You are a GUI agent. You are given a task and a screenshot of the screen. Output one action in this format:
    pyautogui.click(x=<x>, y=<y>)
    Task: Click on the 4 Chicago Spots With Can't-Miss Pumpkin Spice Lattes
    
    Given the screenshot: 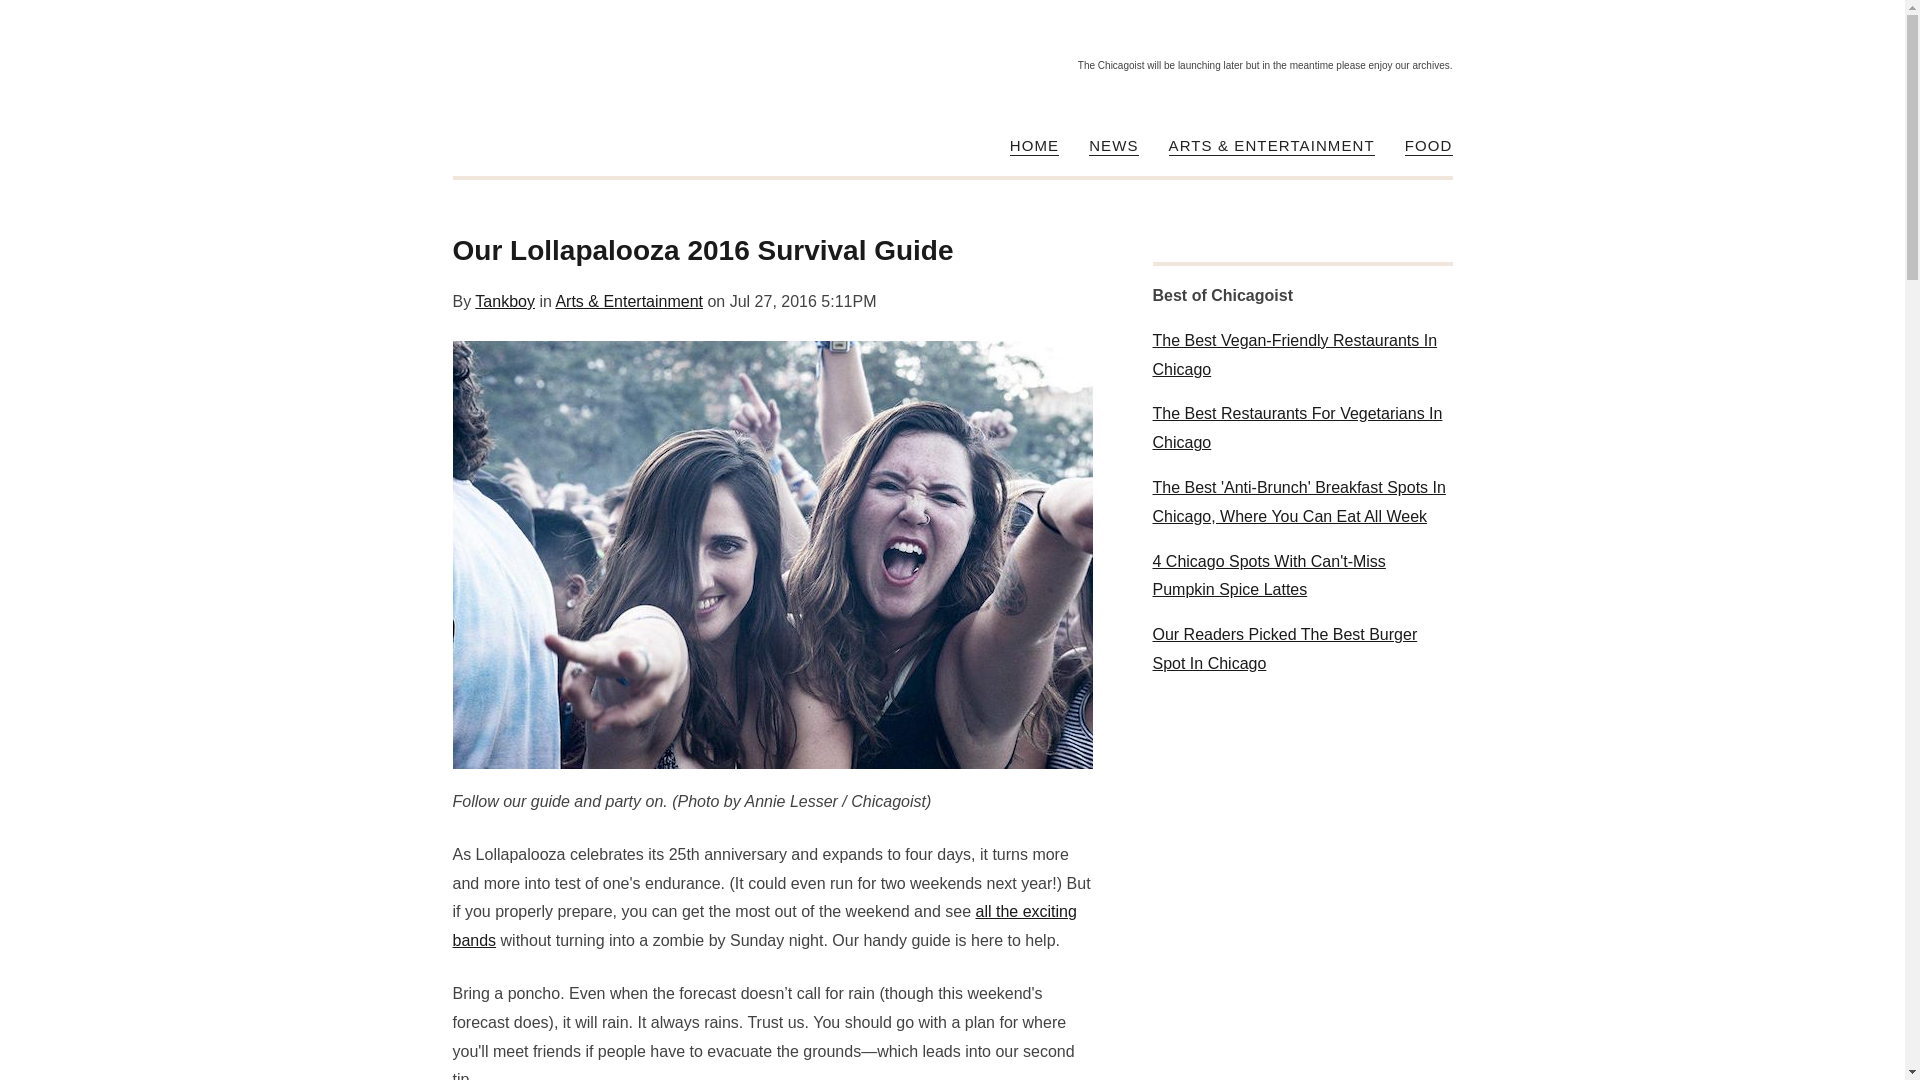 What is the action you would take?
    pyautogui.click(x=1302, y=576)
    